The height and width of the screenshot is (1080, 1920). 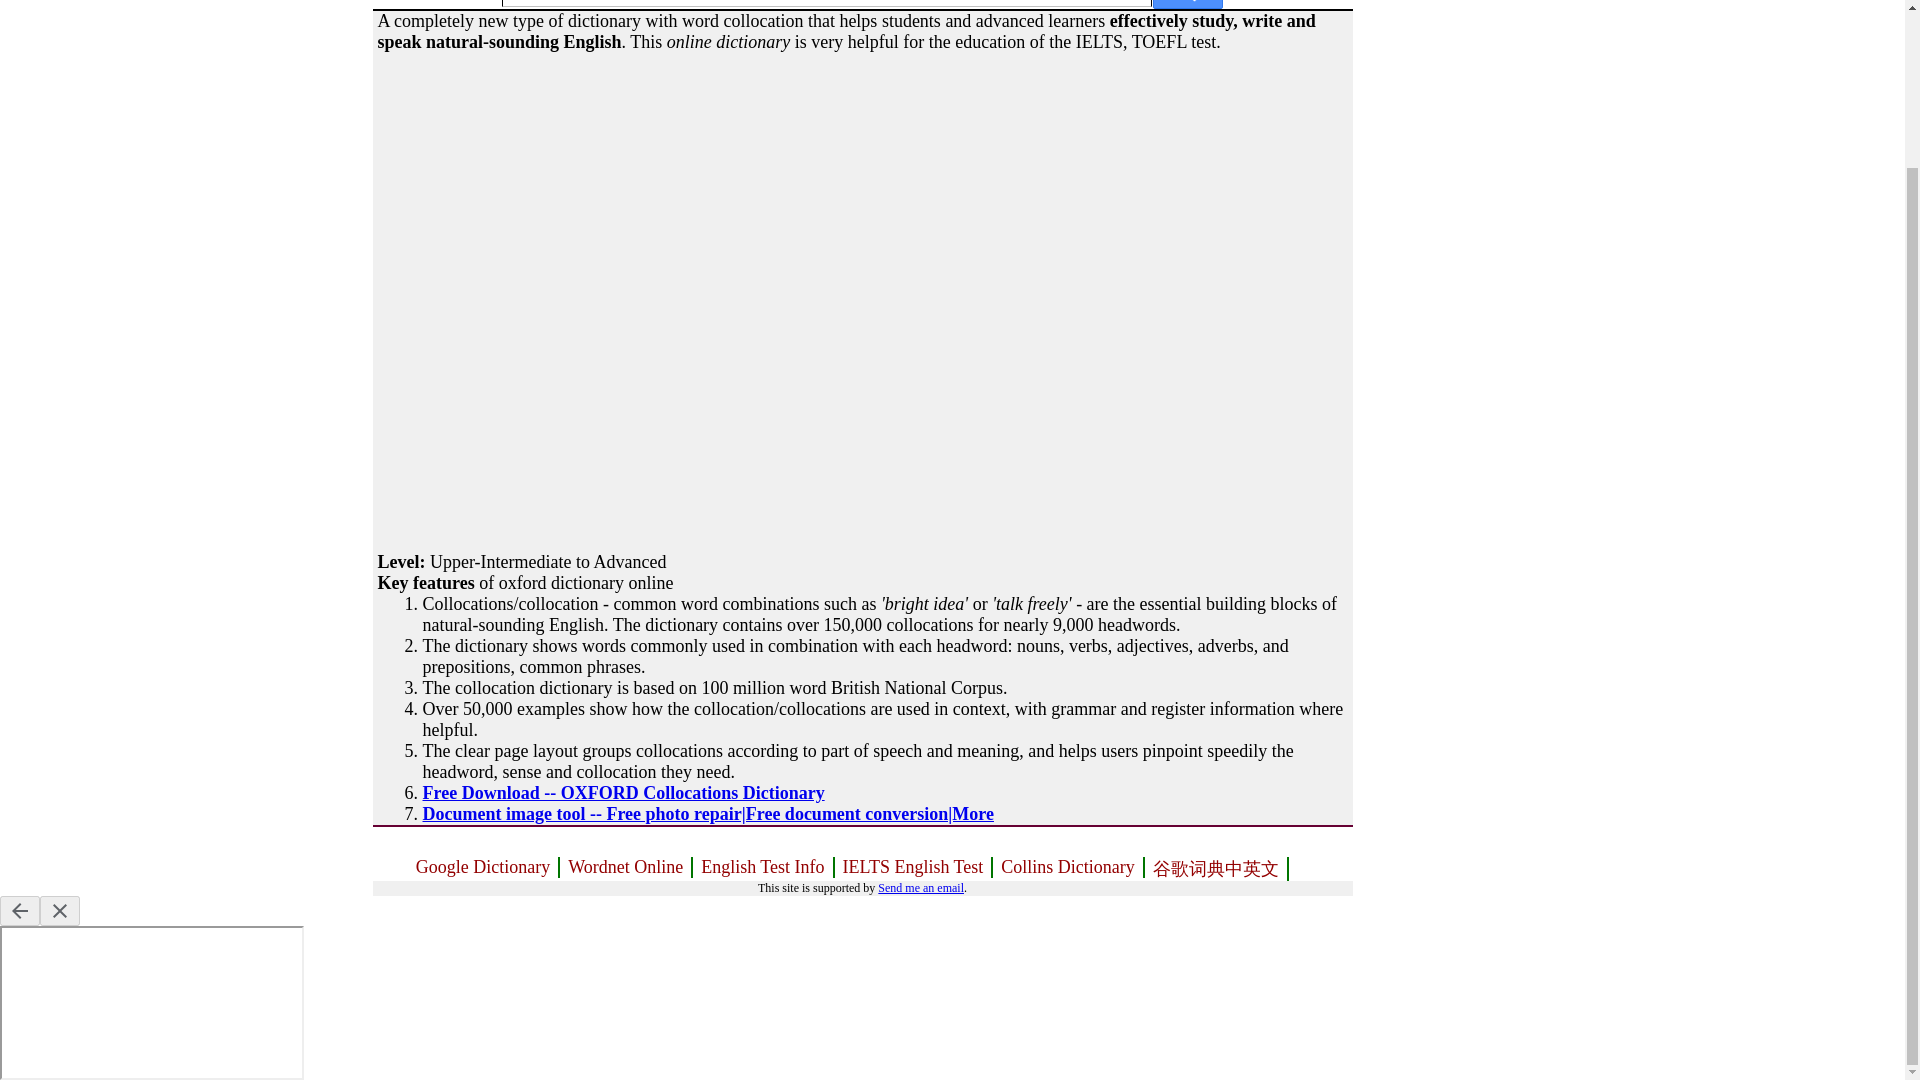 I want to click on IELTS English Test, so click(x=914, y=868).